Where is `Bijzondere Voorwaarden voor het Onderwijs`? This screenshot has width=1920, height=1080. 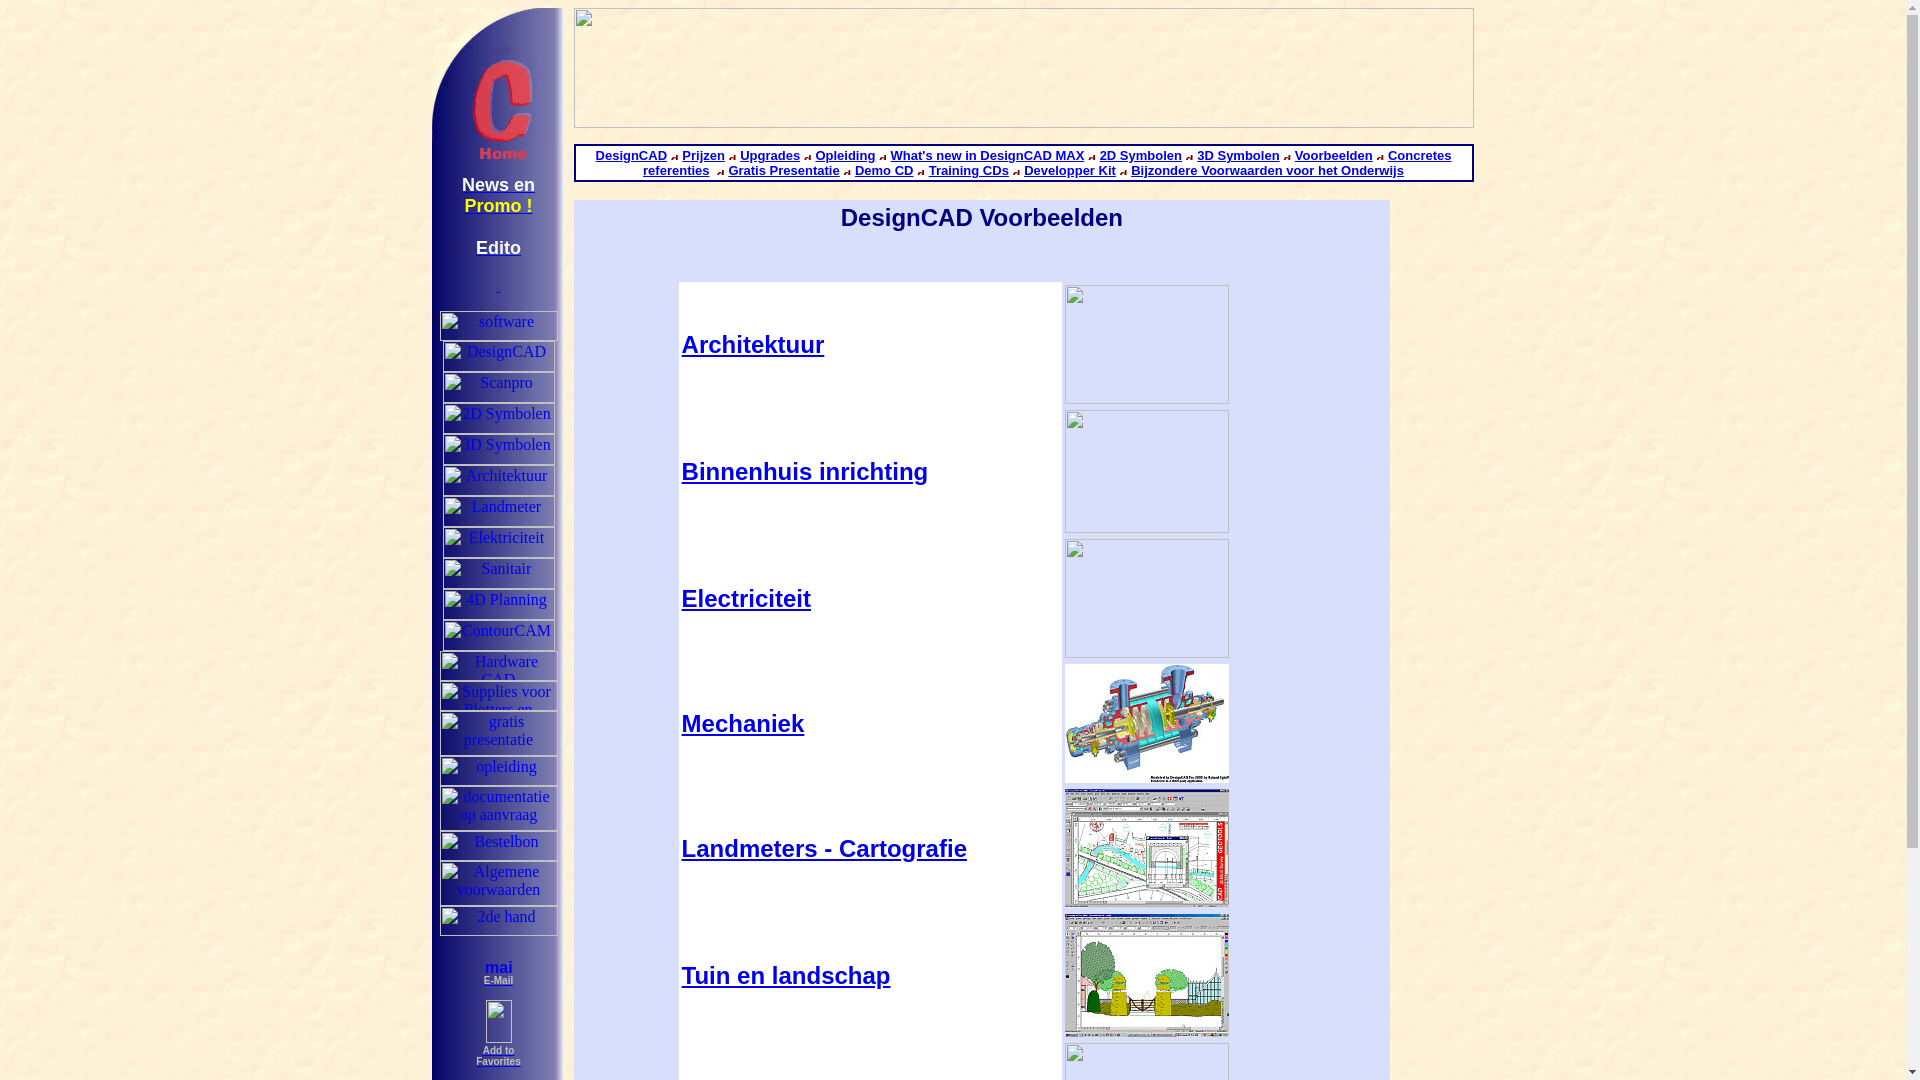 Bijzondere Voorwaarden voor het Onderwijs is located at coordinates (1268, 170).